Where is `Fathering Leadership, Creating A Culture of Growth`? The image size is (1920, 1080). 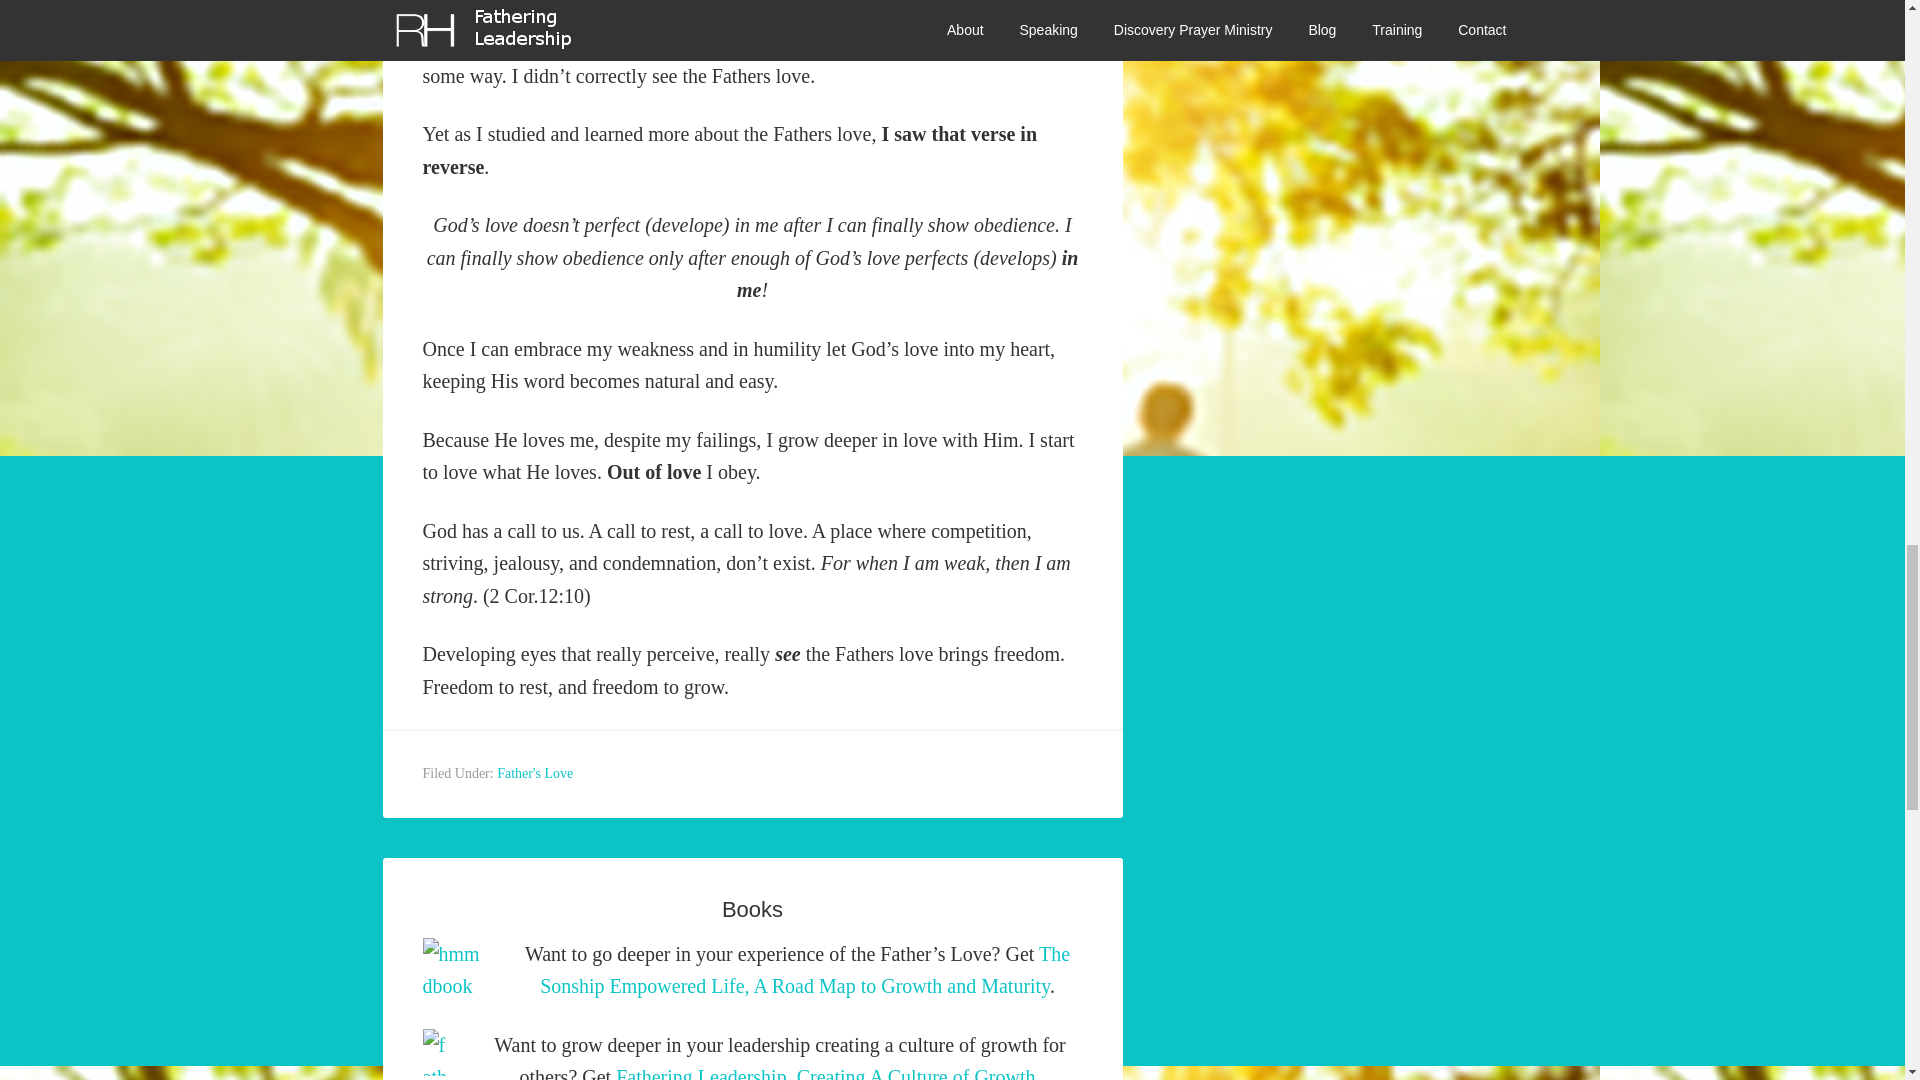
Fathering Leadership, Creating A Culture of Growth is located at coordinates (825, 1072).